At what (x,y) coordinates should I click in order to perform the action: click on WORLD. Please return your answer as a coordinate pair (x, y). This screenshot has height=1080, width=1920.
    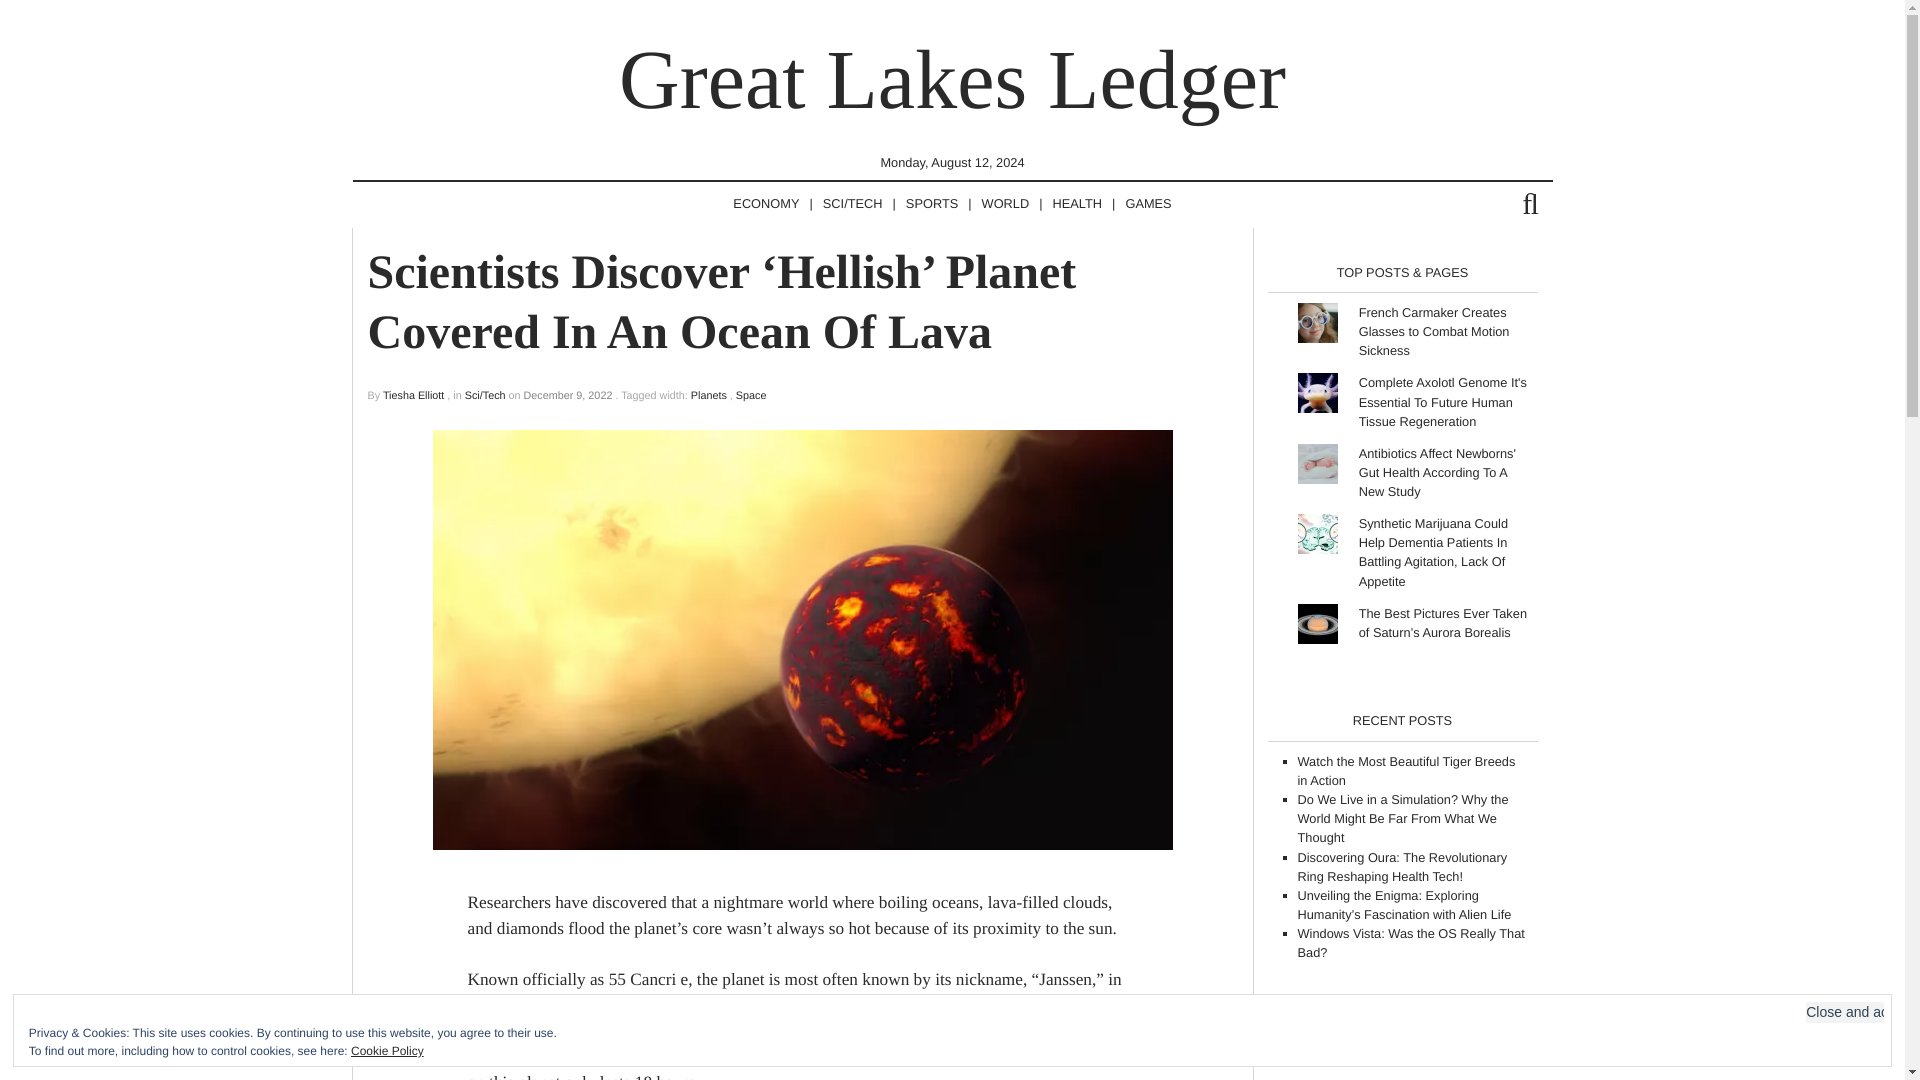
    Looking at the image, I should click on (1006, 204).